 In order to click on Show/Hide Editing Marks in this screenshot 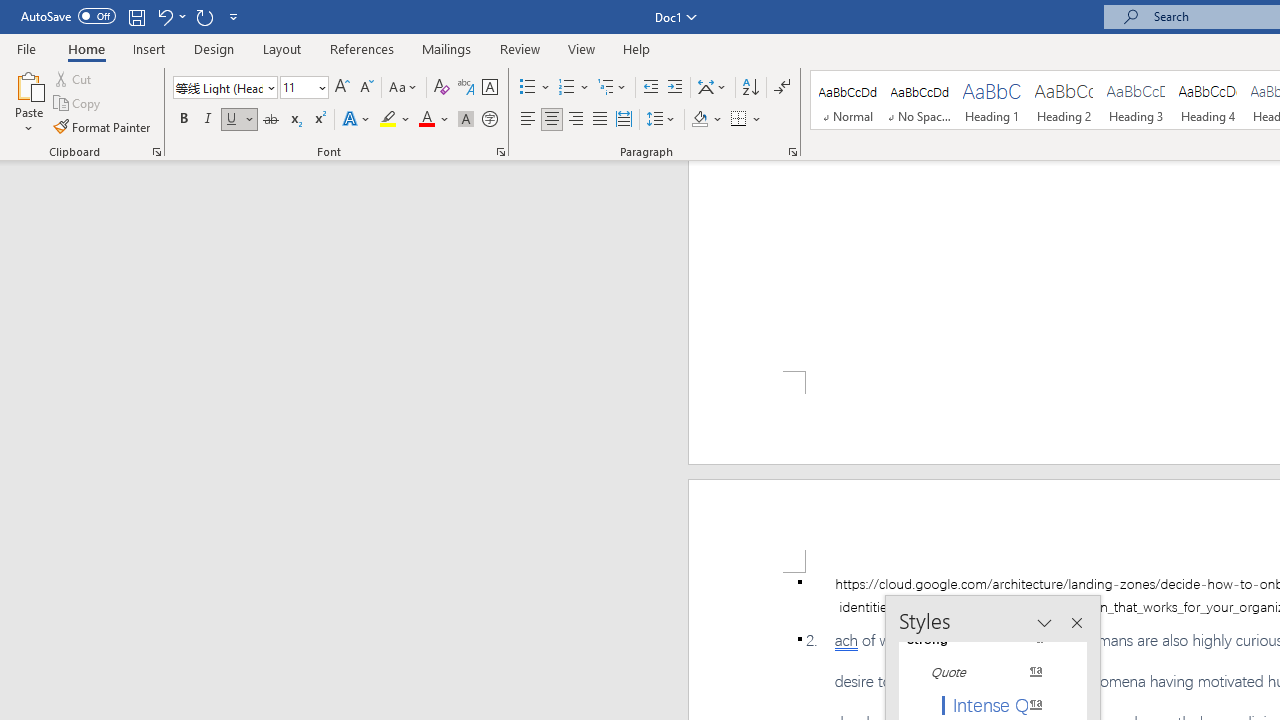, I will do `click(782, 88)`.